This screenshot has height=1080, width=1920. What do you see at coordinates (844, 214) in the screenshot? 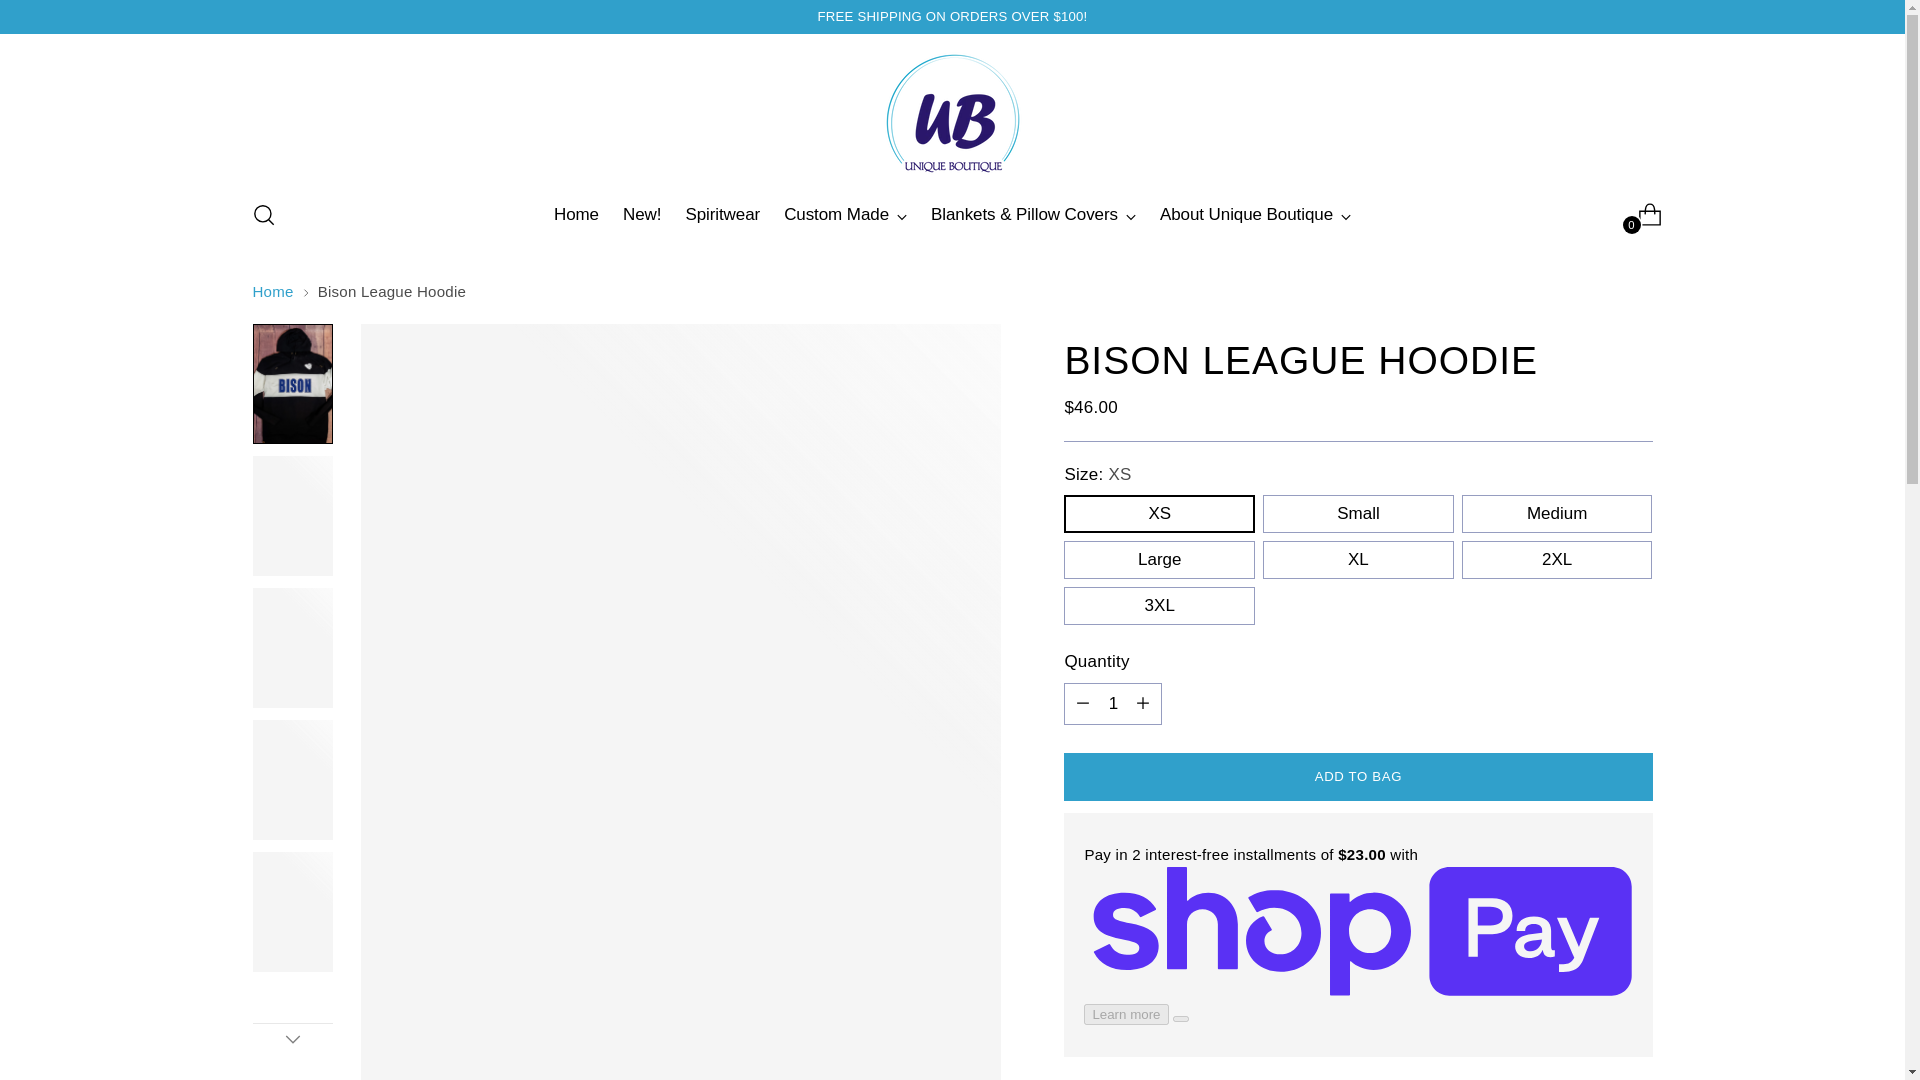
I see `Custom Made` at bounding box center [844, 214].